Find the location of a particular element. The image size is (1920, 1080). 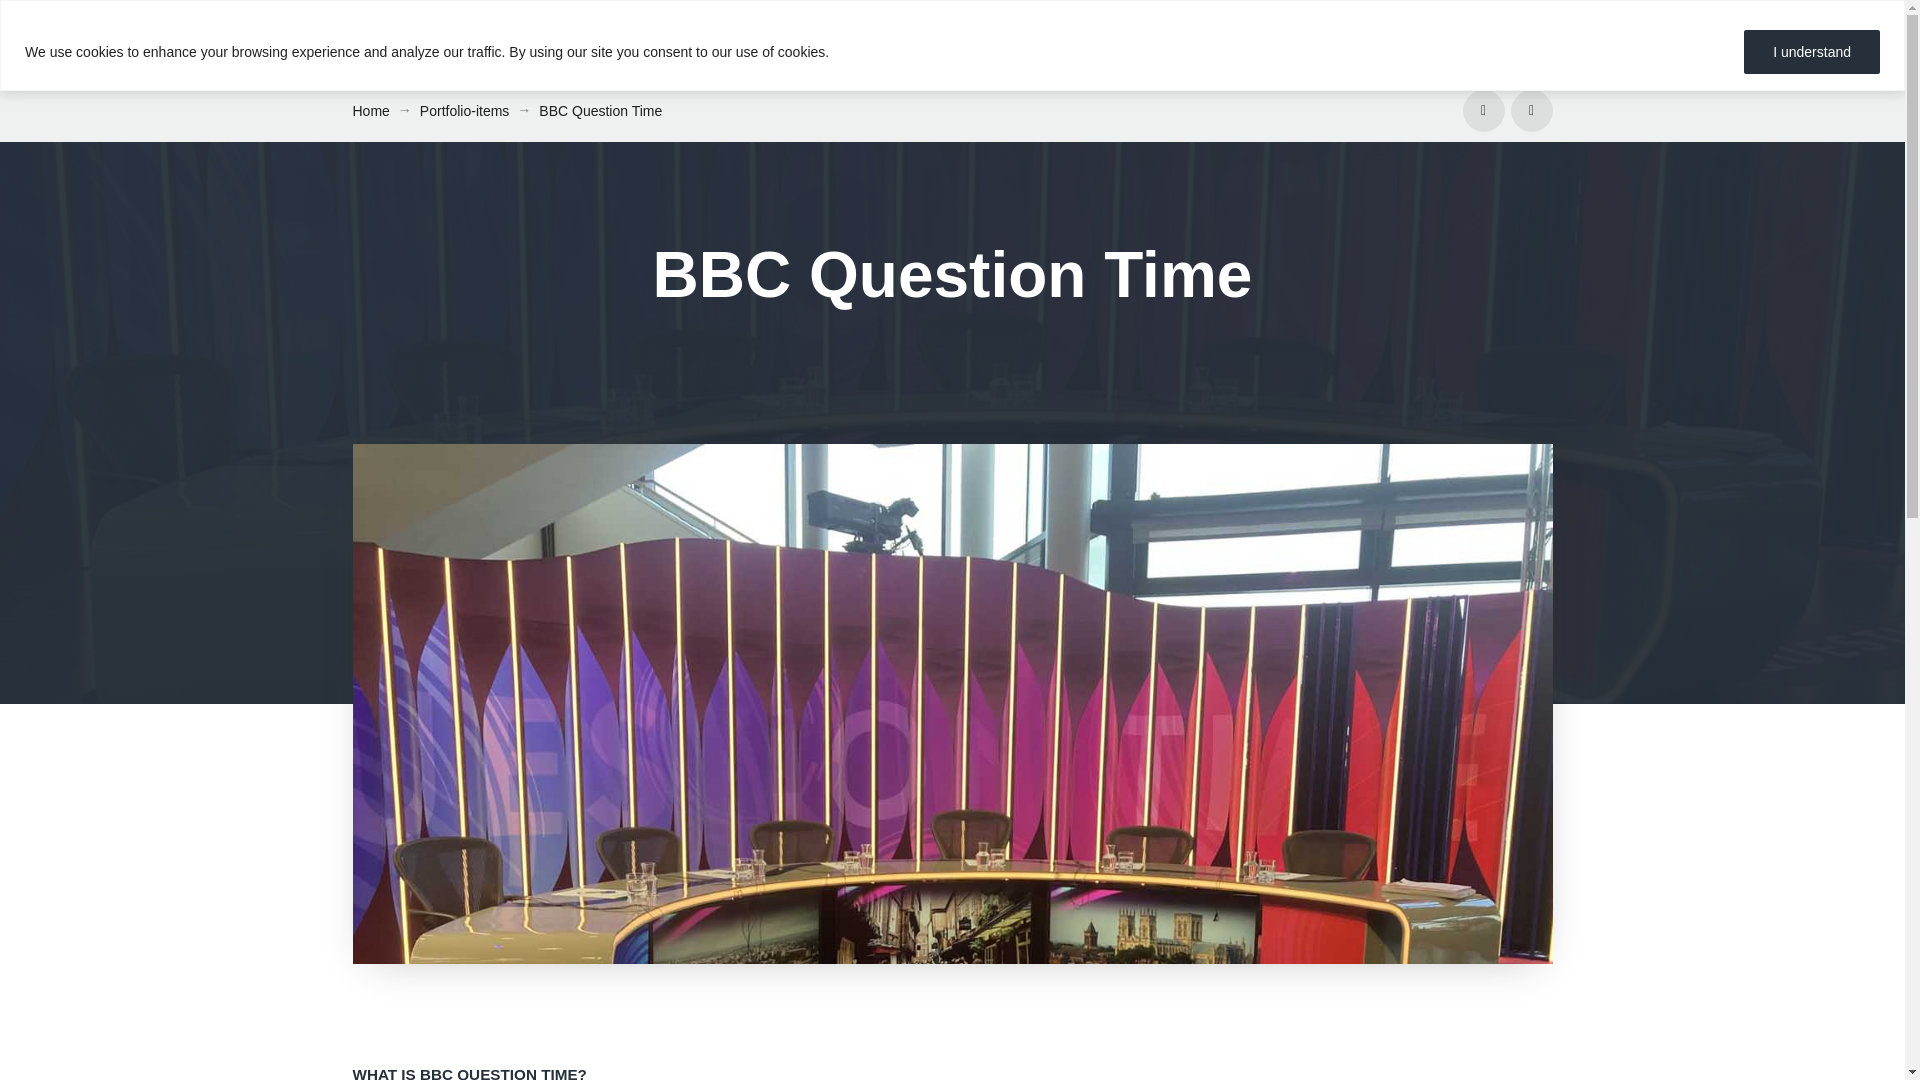

Upcoming Events is located at coordinates (1565, 40).